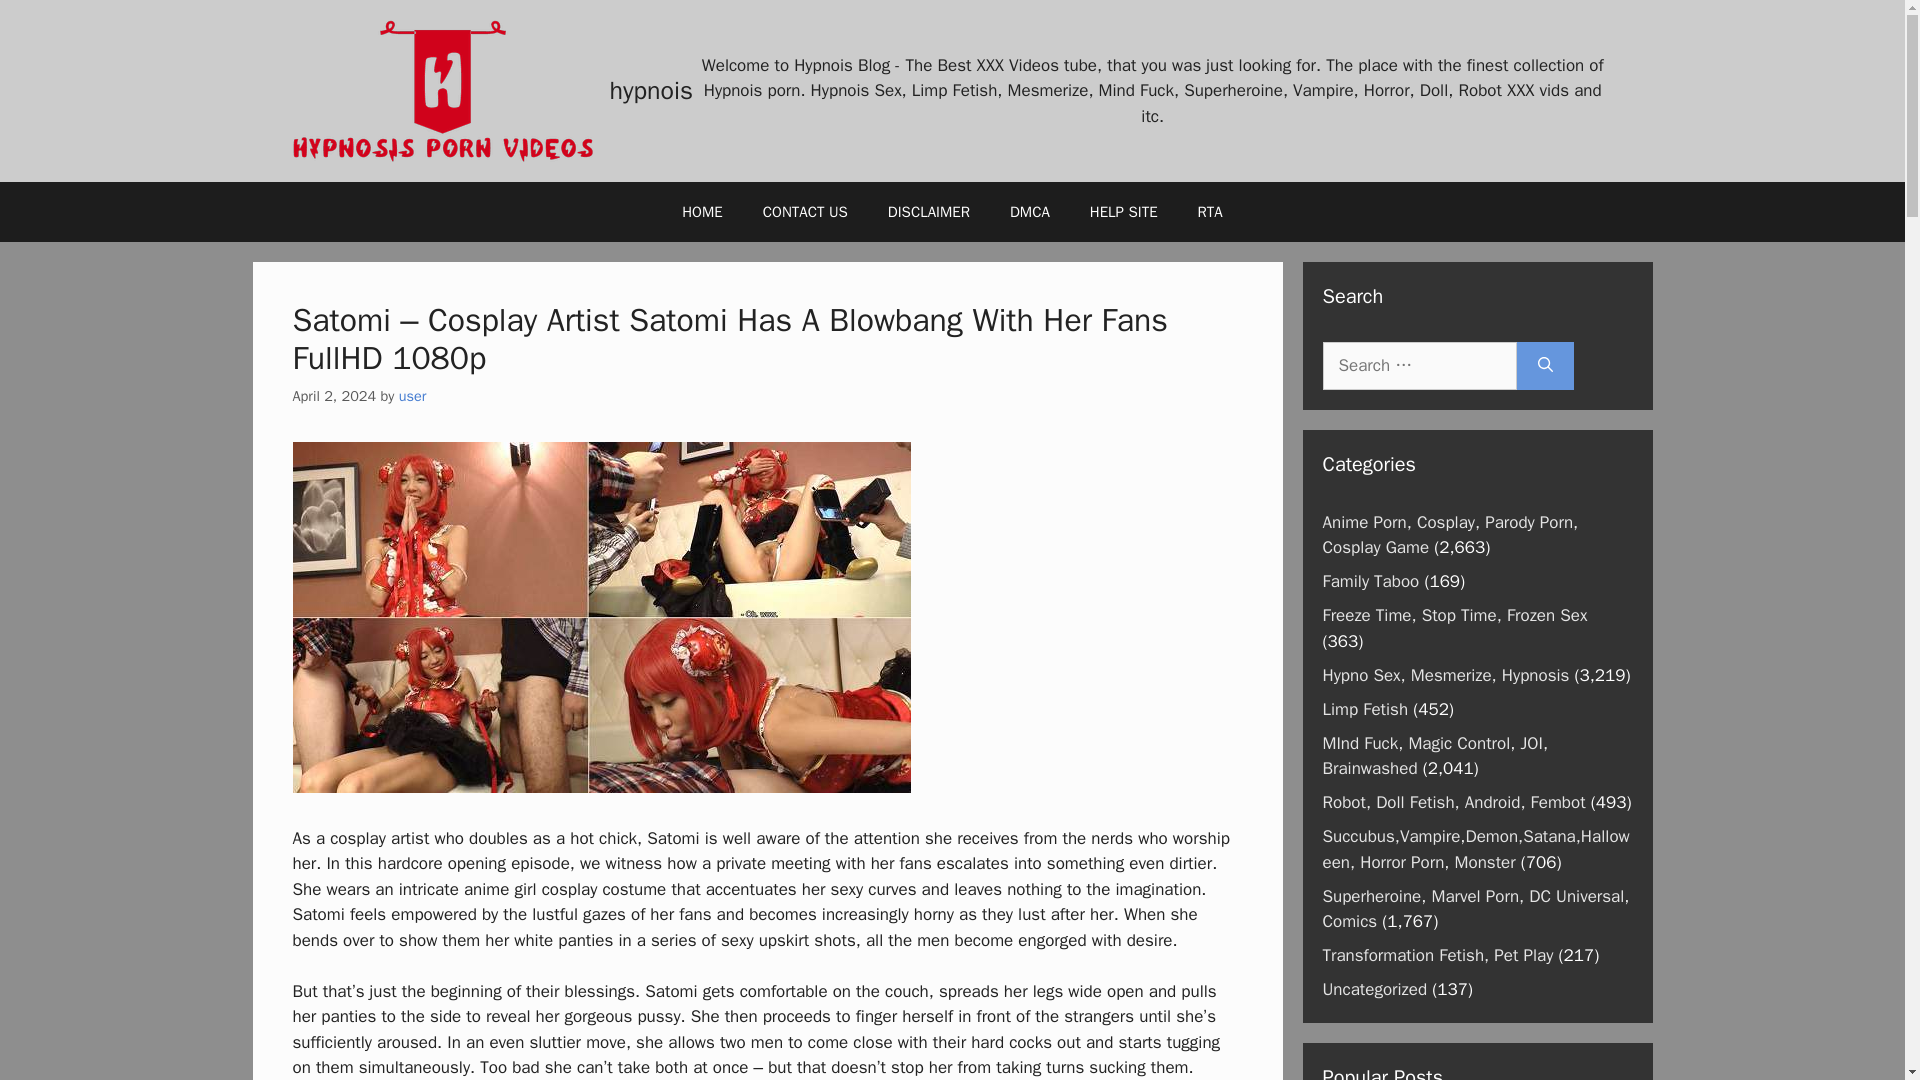 Image resolution: width=1920 pixels, height=1080 pixels. What do you see at coordinates (1419, 366) in the screenshot?
I see `Search for:` at bounding box center [1419, 366].